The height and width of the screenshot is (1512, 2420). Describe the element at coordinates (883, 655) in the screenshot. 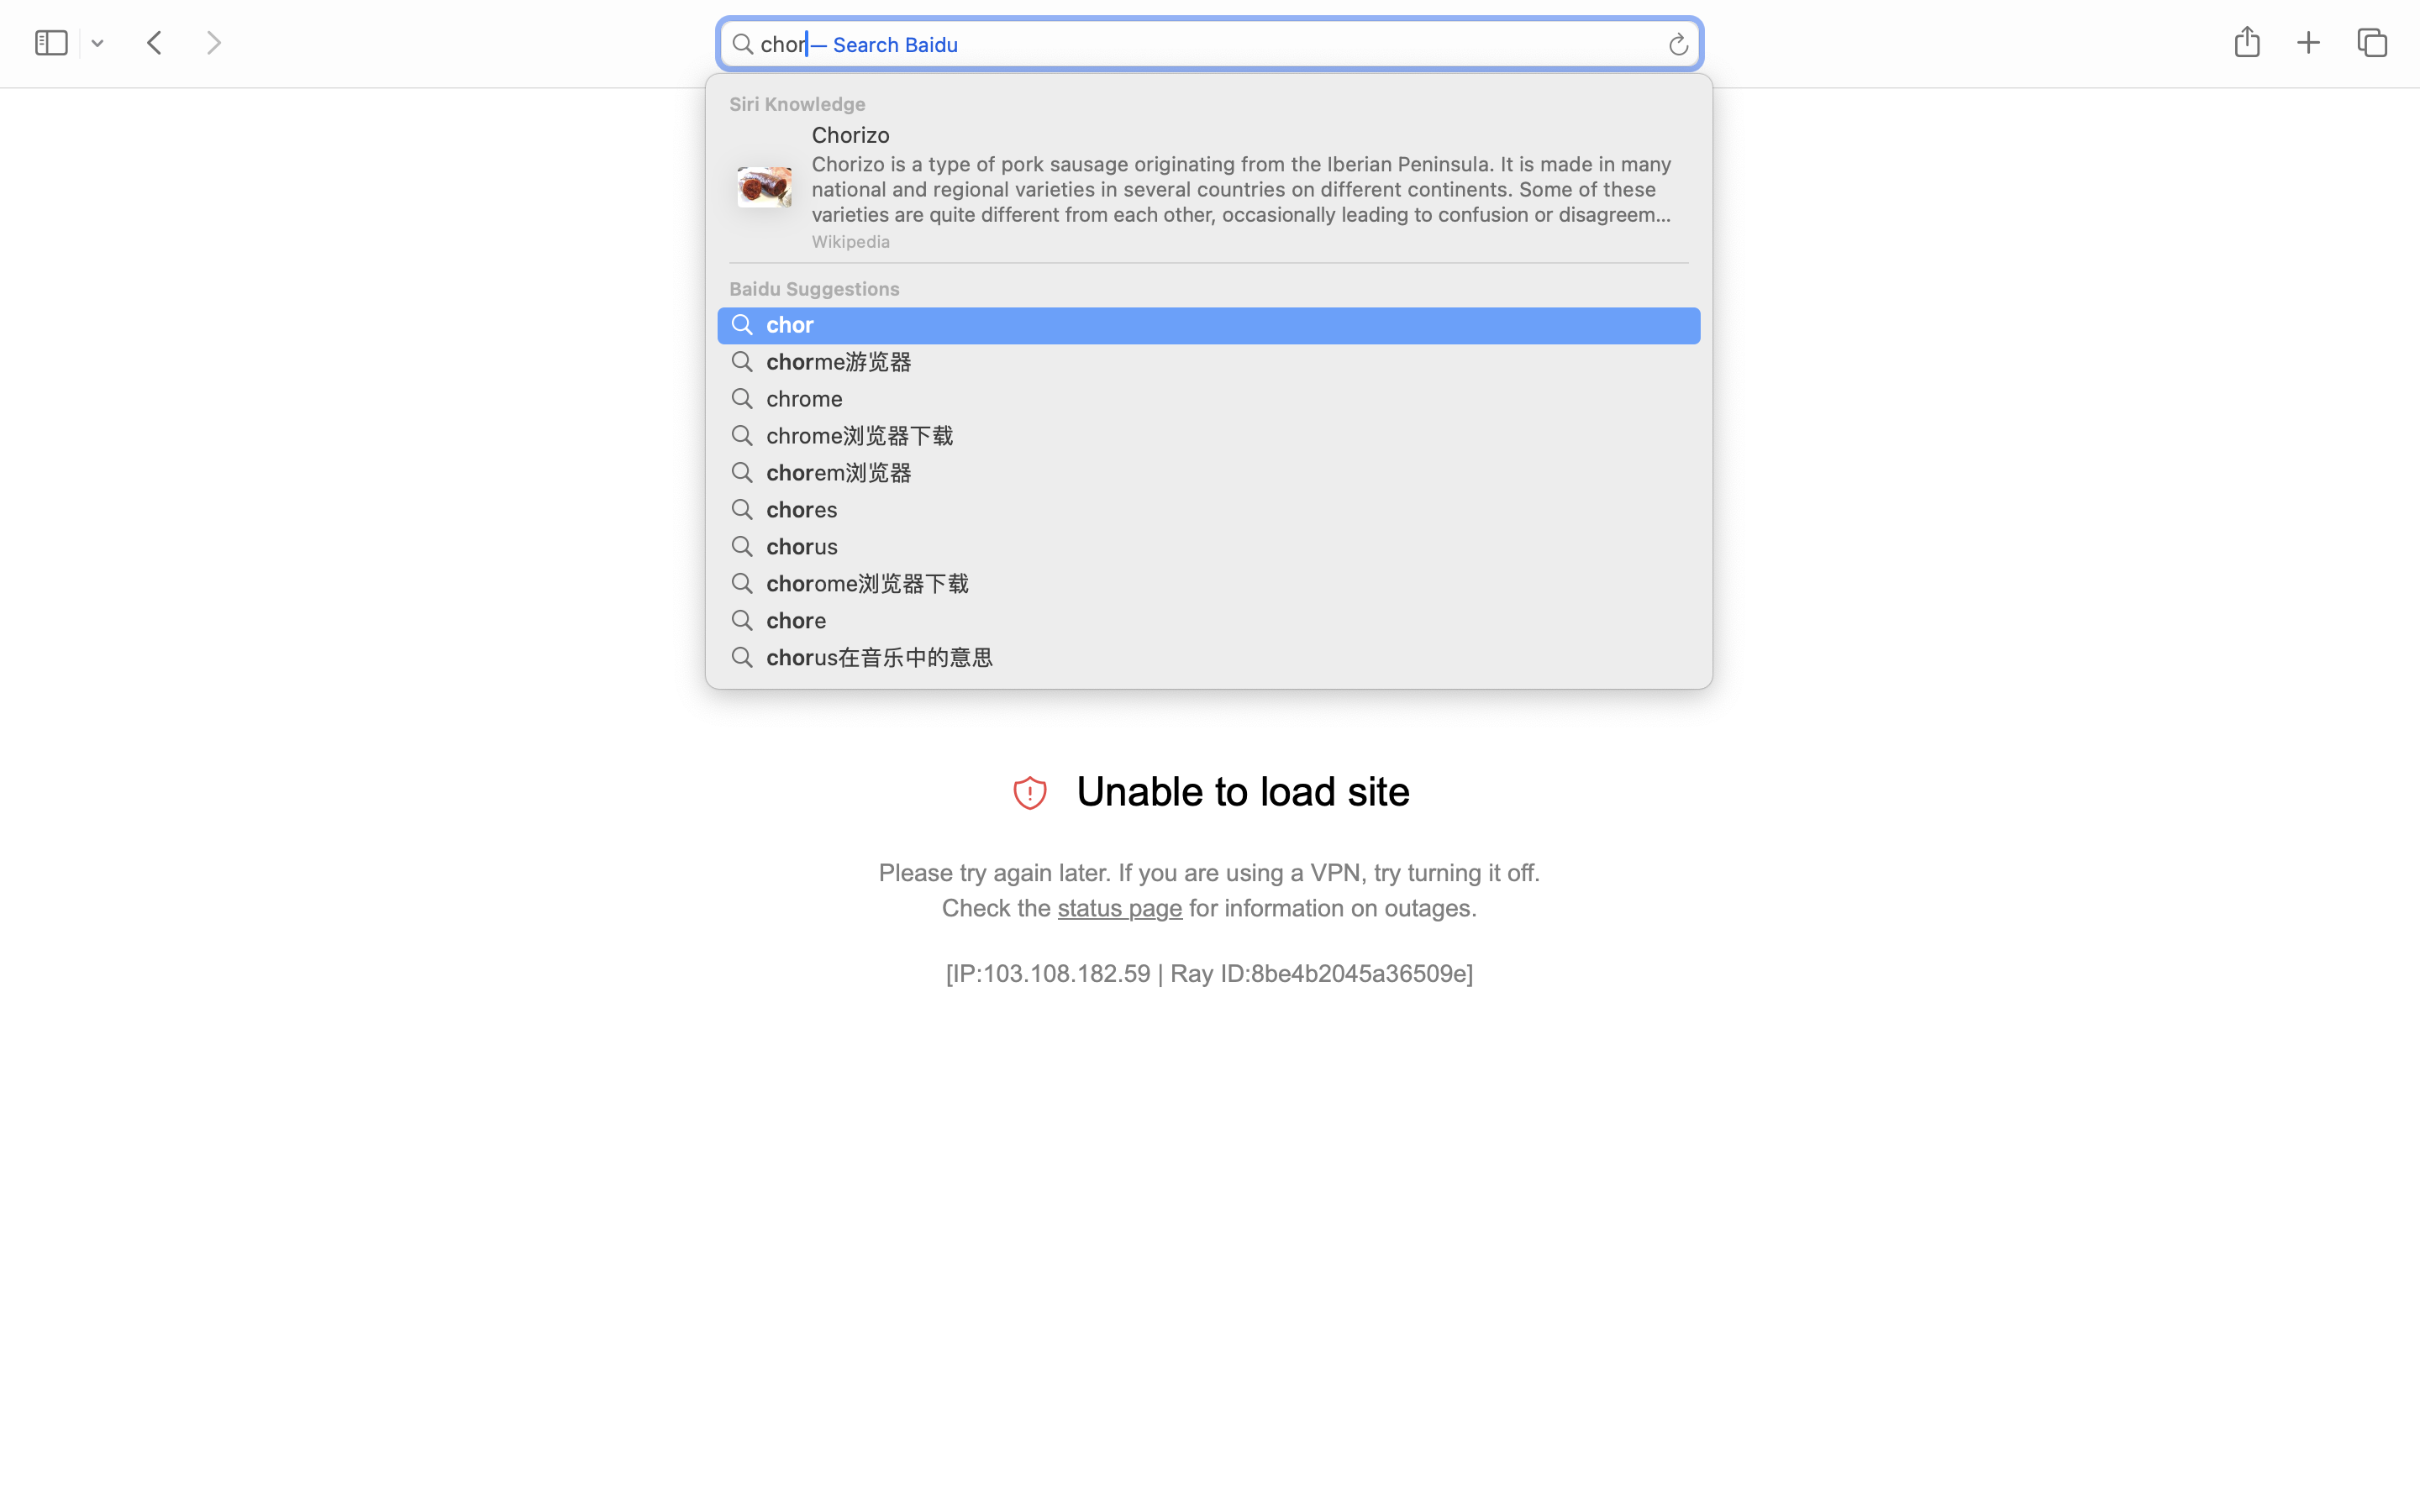

I see `chorus在音乐中的意思` at that location.